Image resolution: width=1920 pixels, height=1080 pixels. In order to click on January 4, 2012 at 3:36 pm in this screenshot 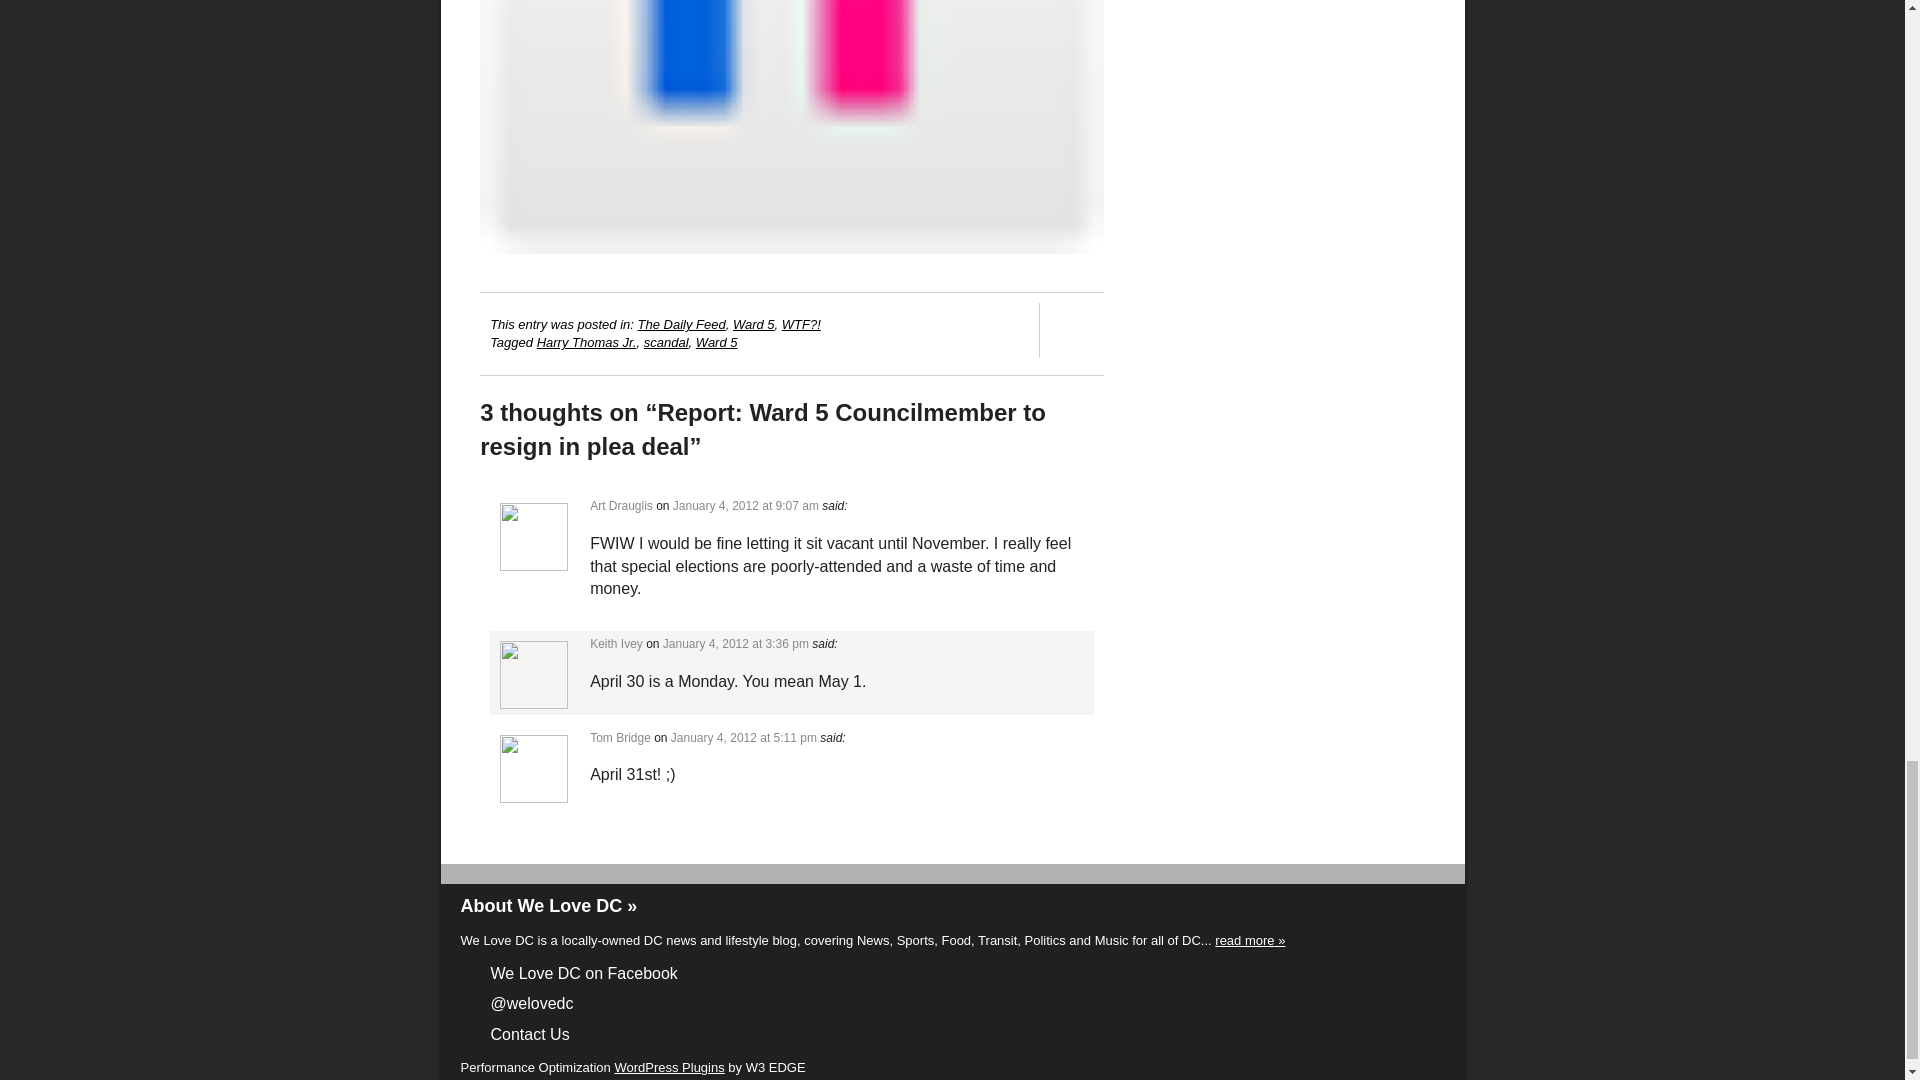, I will do `click(735, 644)`.